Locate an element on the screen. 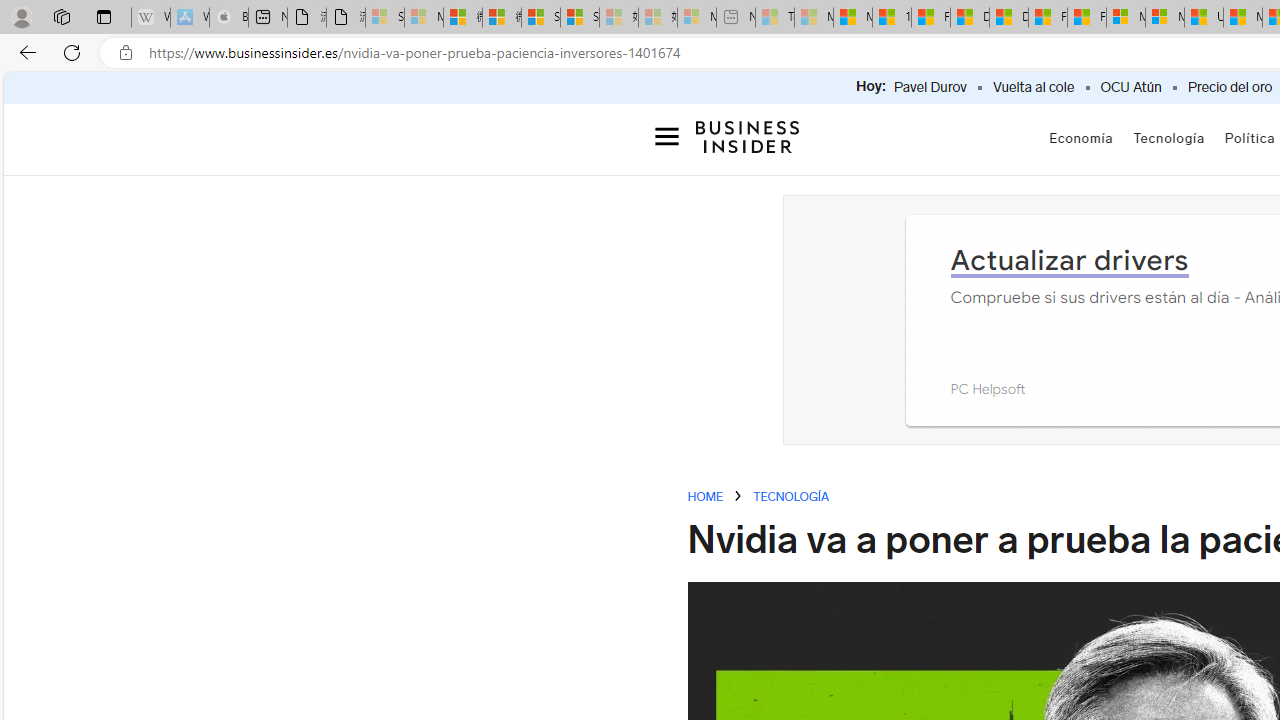 This screenshot has width=1280, height=720. Top Stories - MSN - Sleeping is located at coordinates (774, 18).